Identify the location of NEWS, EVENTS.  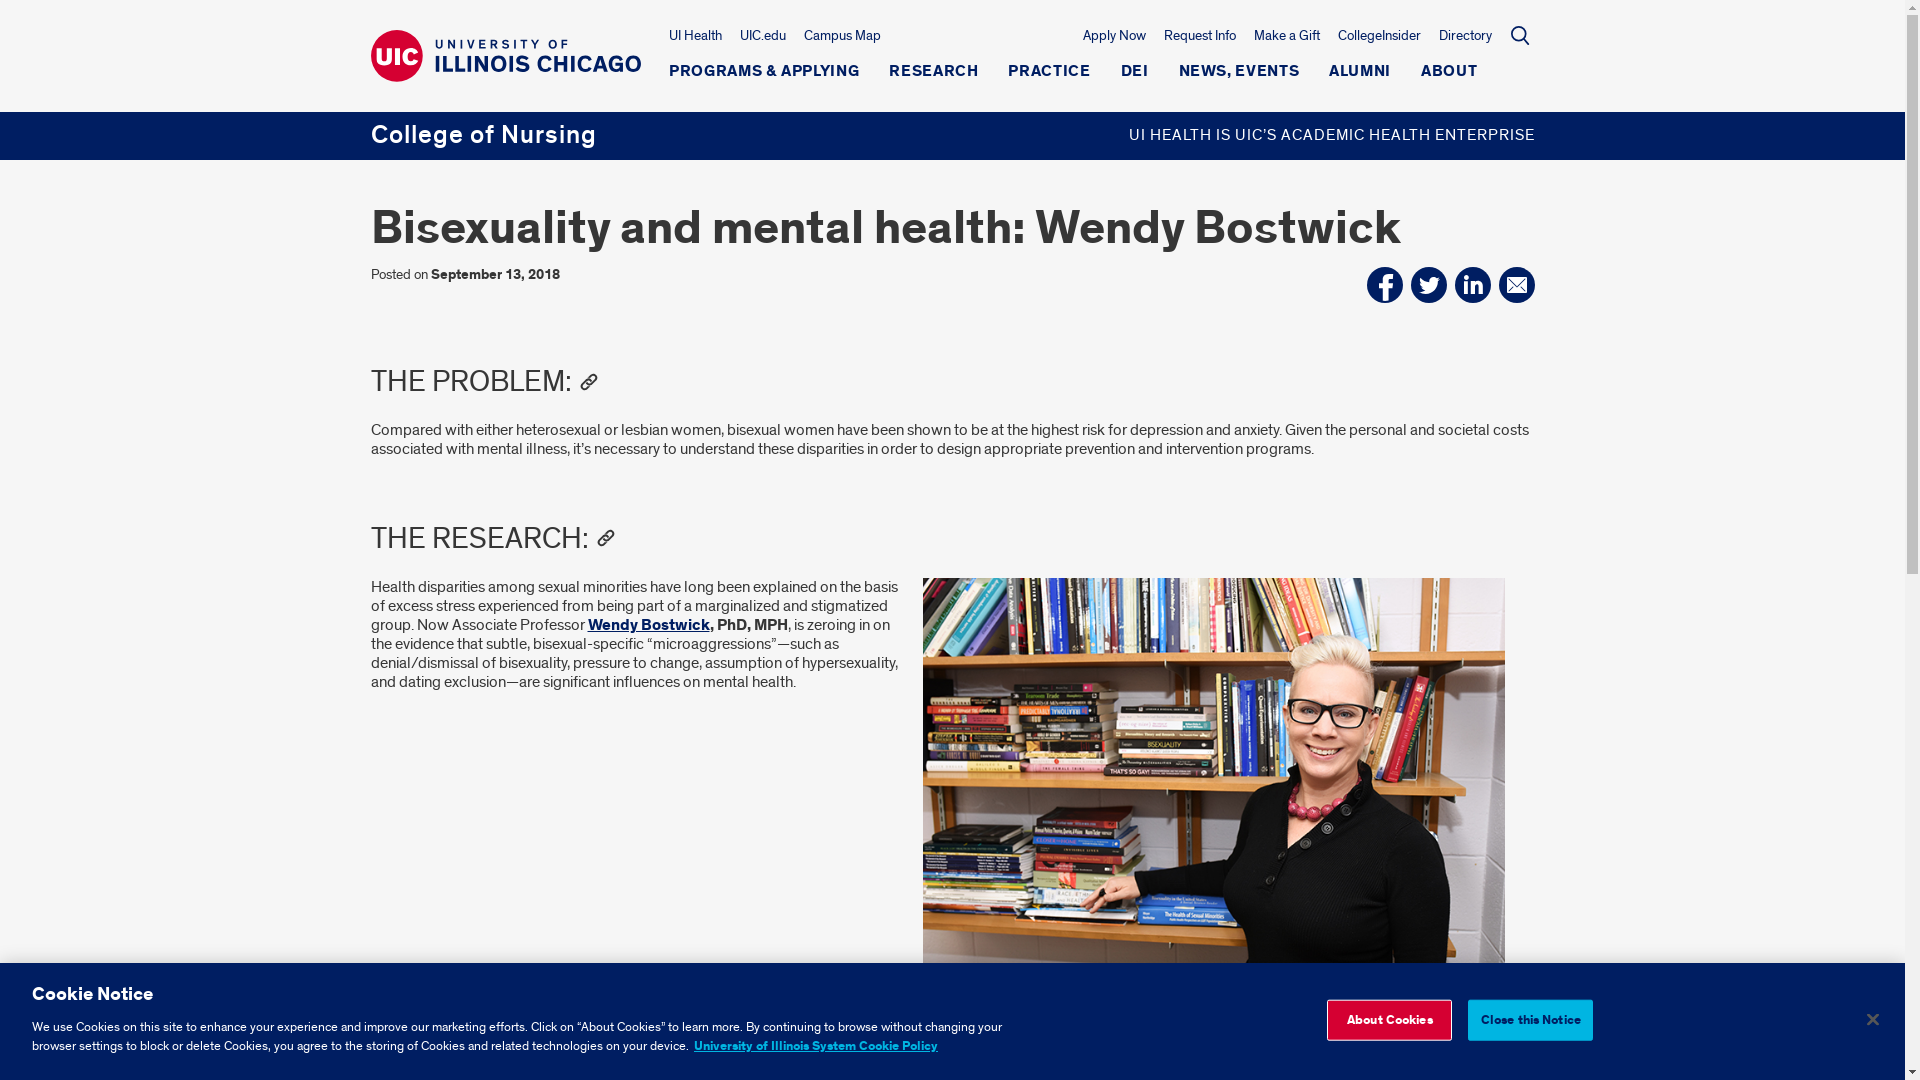
(1238, 76).